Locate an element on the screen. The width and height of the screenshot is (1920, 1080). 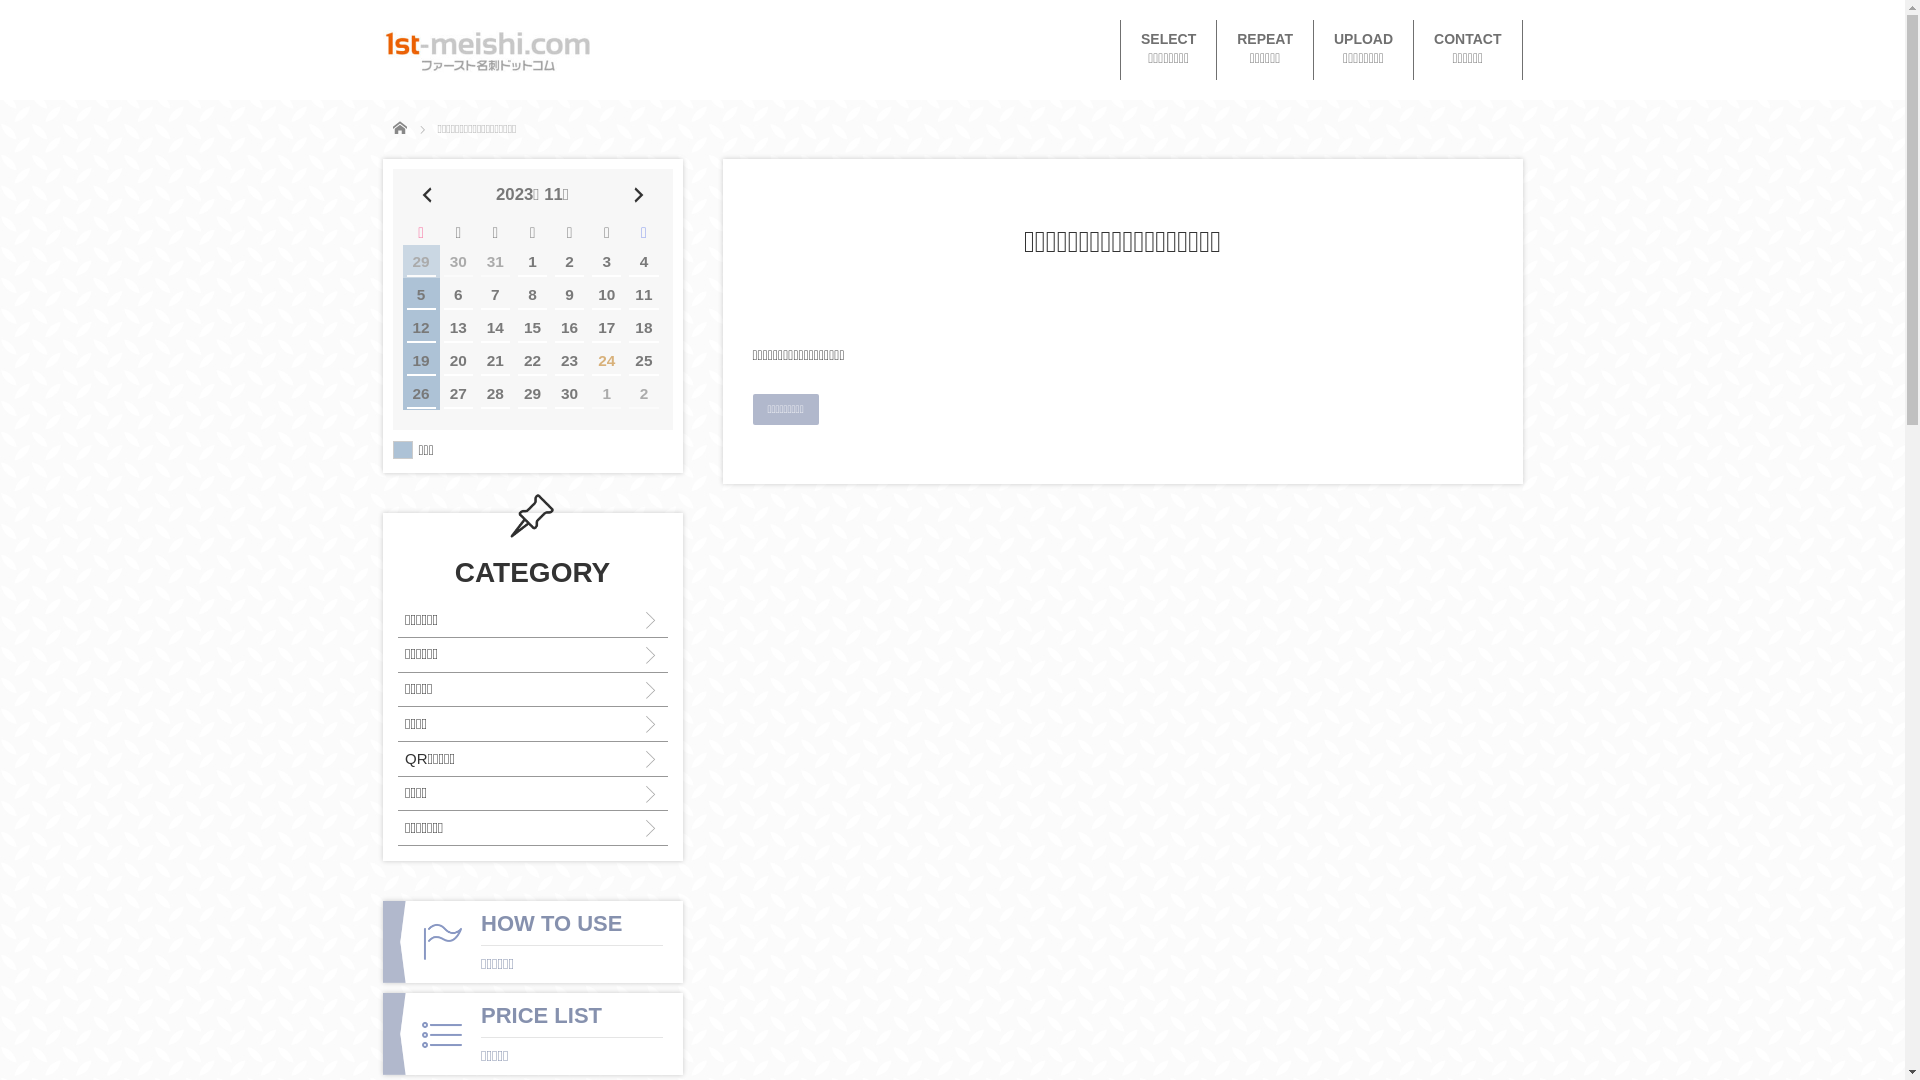
1st-meishi.com is located at coordinates (487, 52).